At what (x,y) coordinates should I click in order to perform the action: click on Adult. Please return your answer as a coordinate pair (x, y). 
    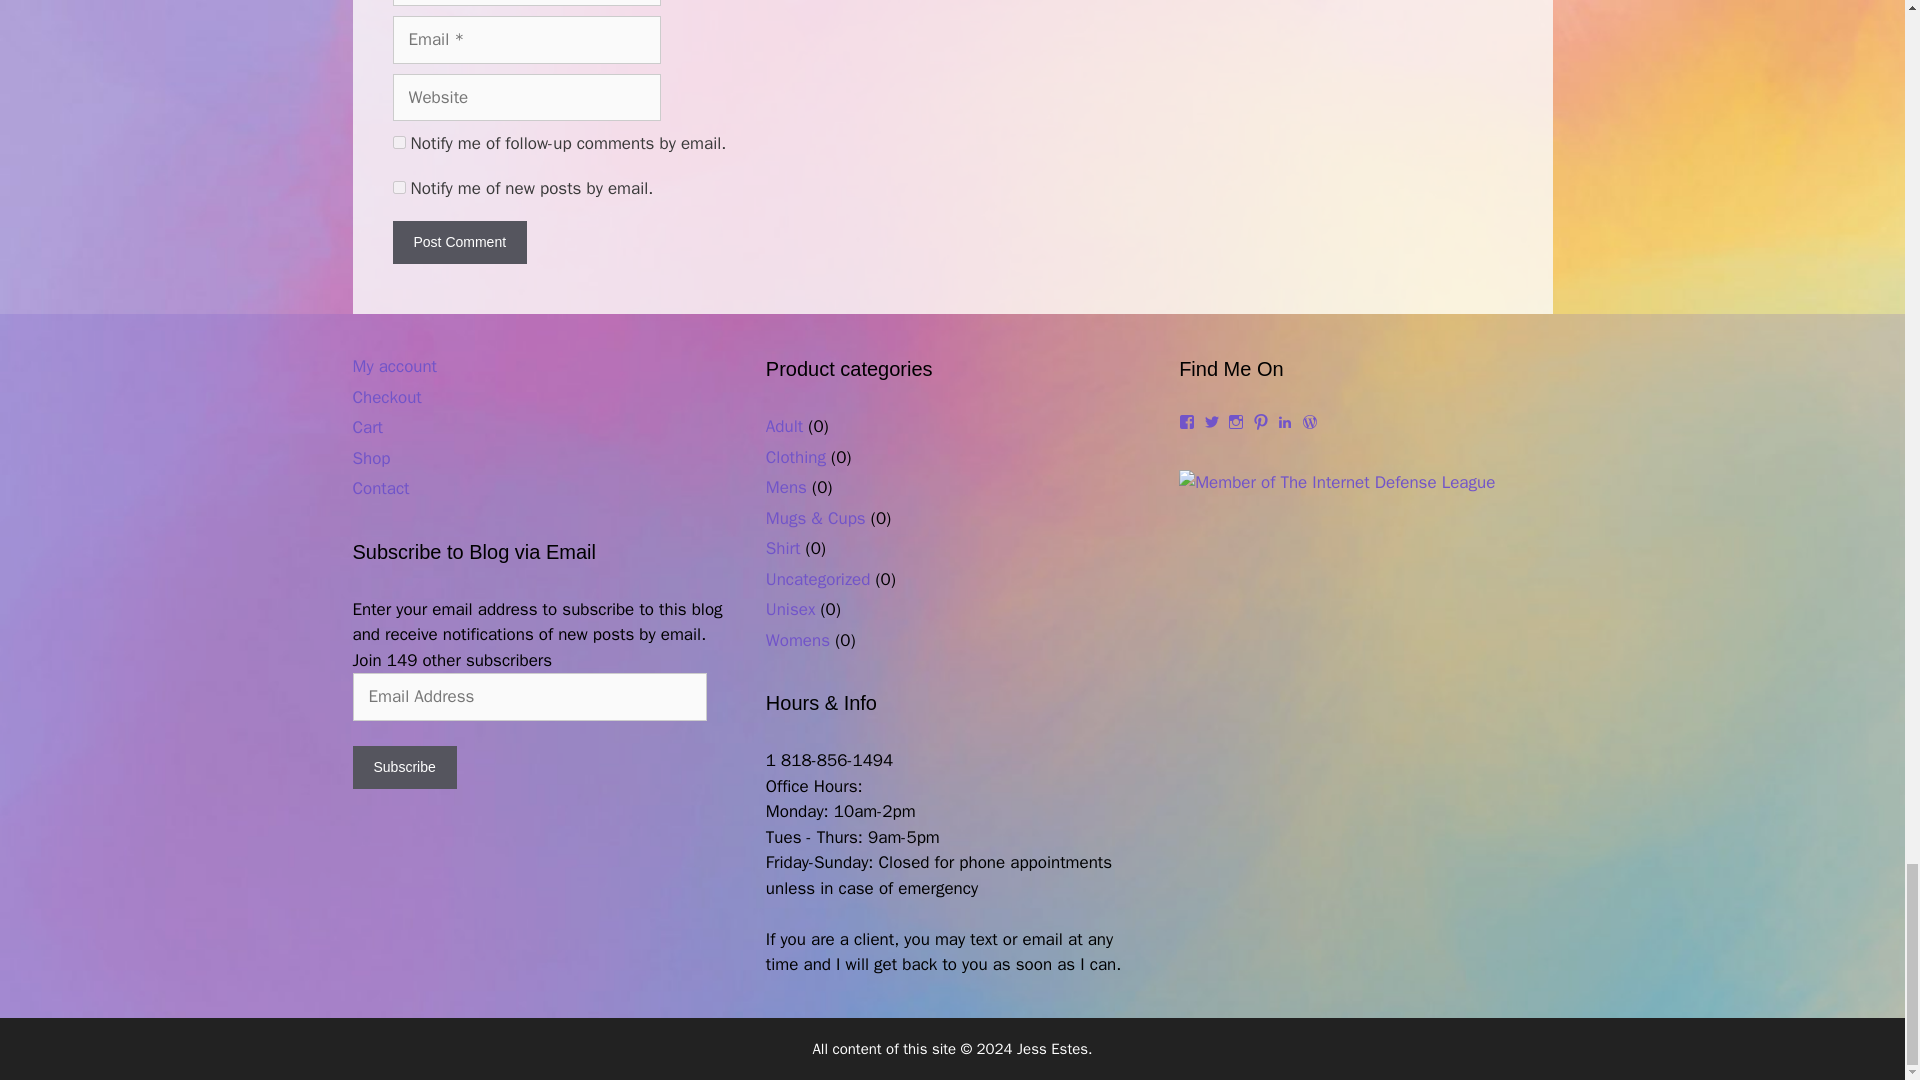
    Looking at the image, I should click on (784, 426).